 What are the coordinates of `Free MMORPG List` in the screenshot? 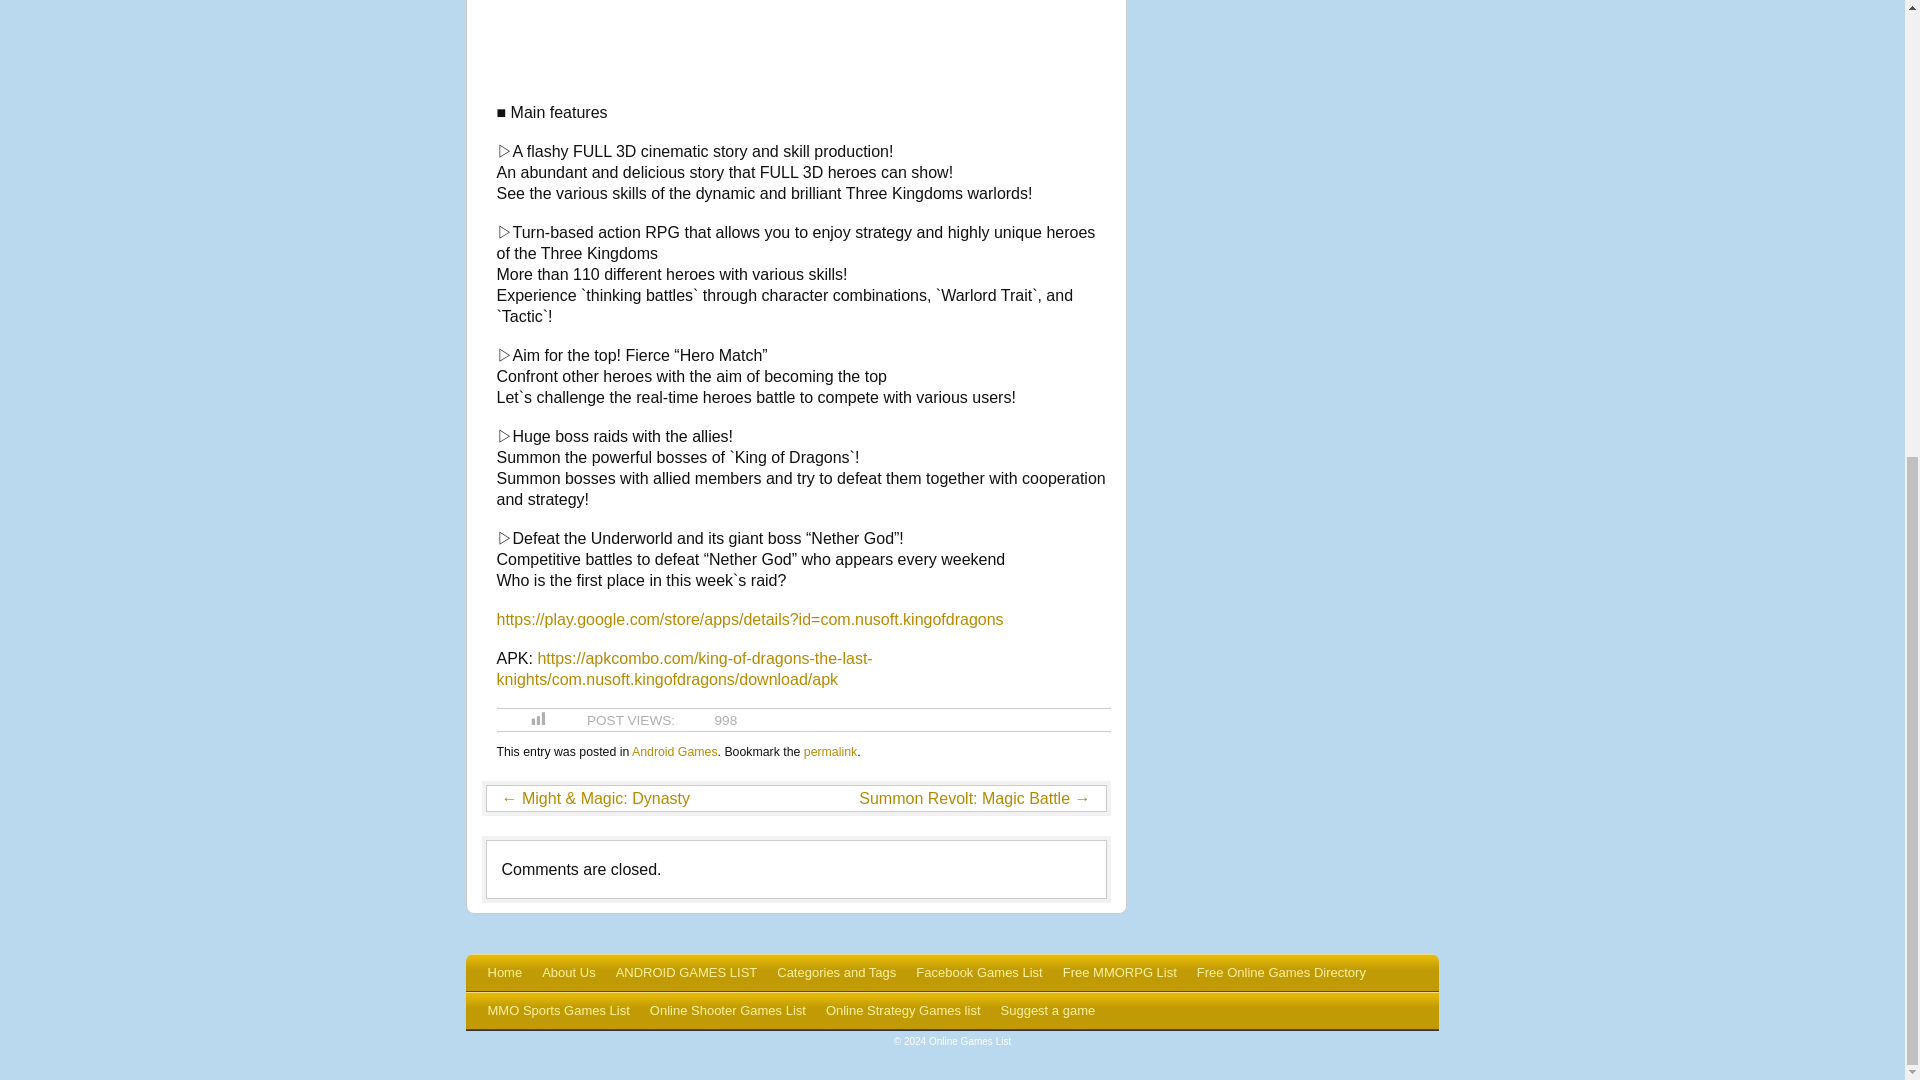 It's located at (1119, 972).